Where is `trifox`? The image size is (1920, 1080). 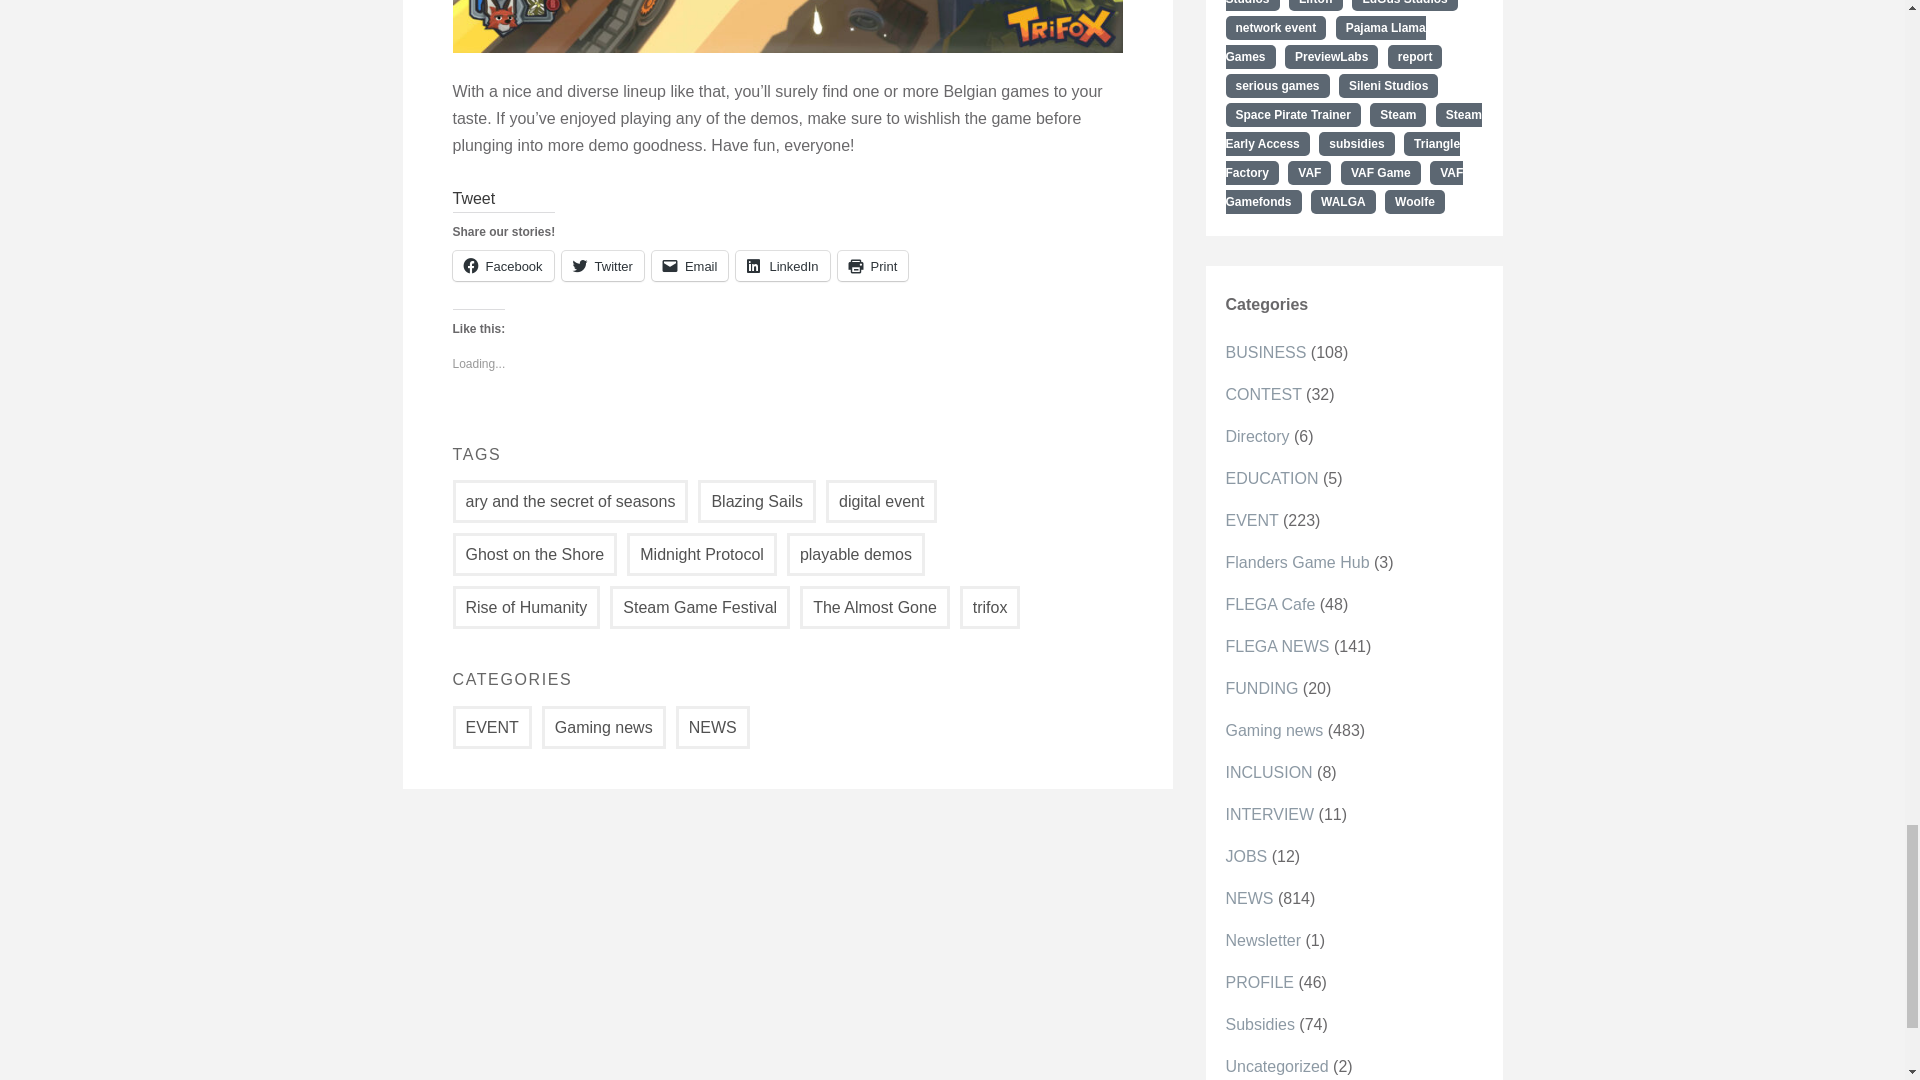 trifox is located at coordinates (990, 607).